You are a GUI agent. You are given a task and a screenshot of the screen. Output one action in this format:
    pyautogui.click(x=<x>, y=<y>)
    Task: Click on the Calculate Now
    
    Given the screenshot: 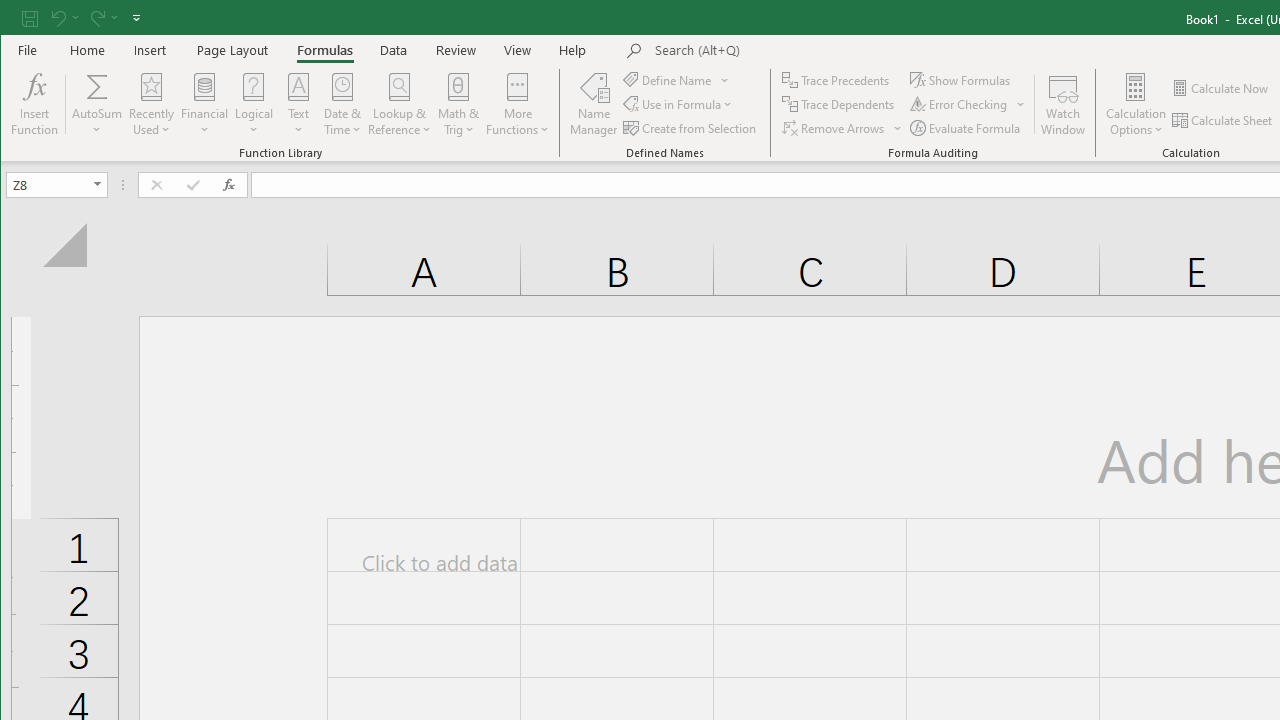 What is the action you would take?
    pyautogui.click(x=1221, y=88)
    